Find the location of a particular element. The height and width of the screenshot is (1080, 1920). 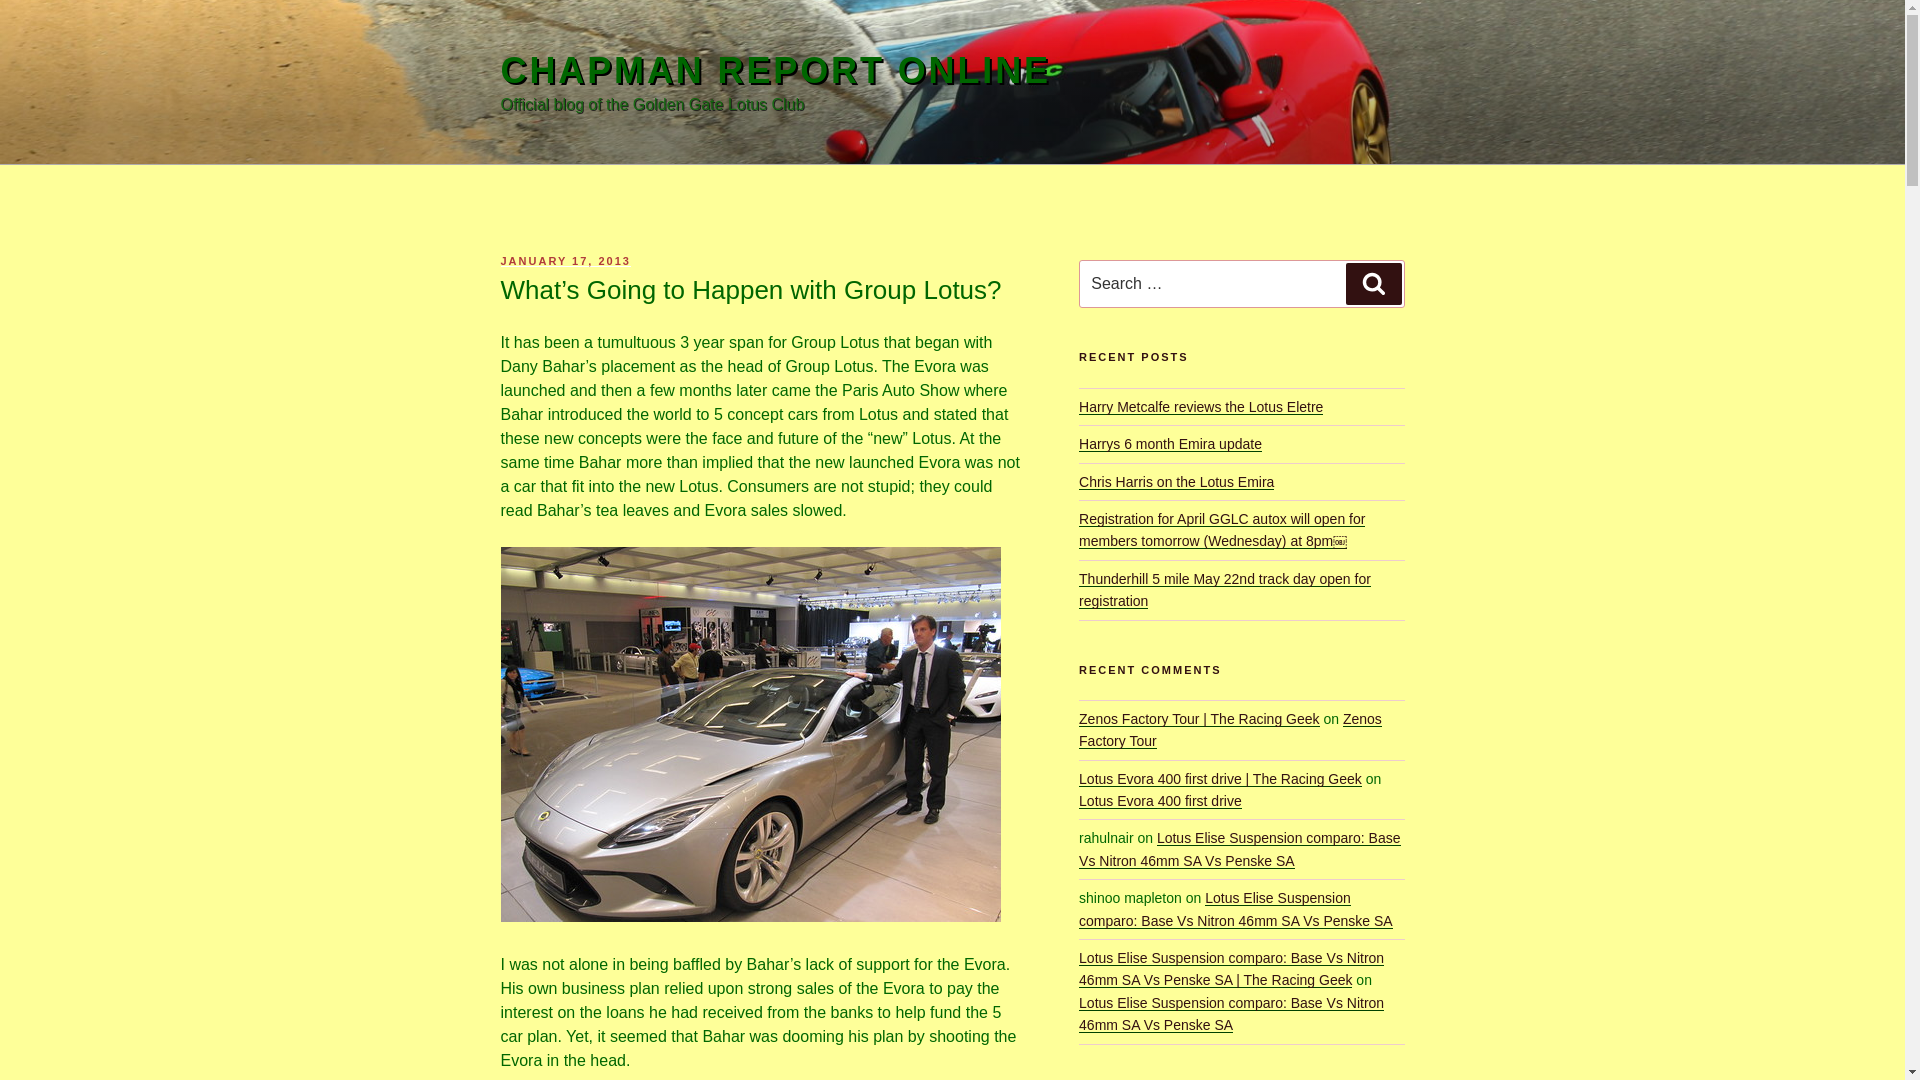

Zenos Factory Tour is located at coordinates (1230, 730).